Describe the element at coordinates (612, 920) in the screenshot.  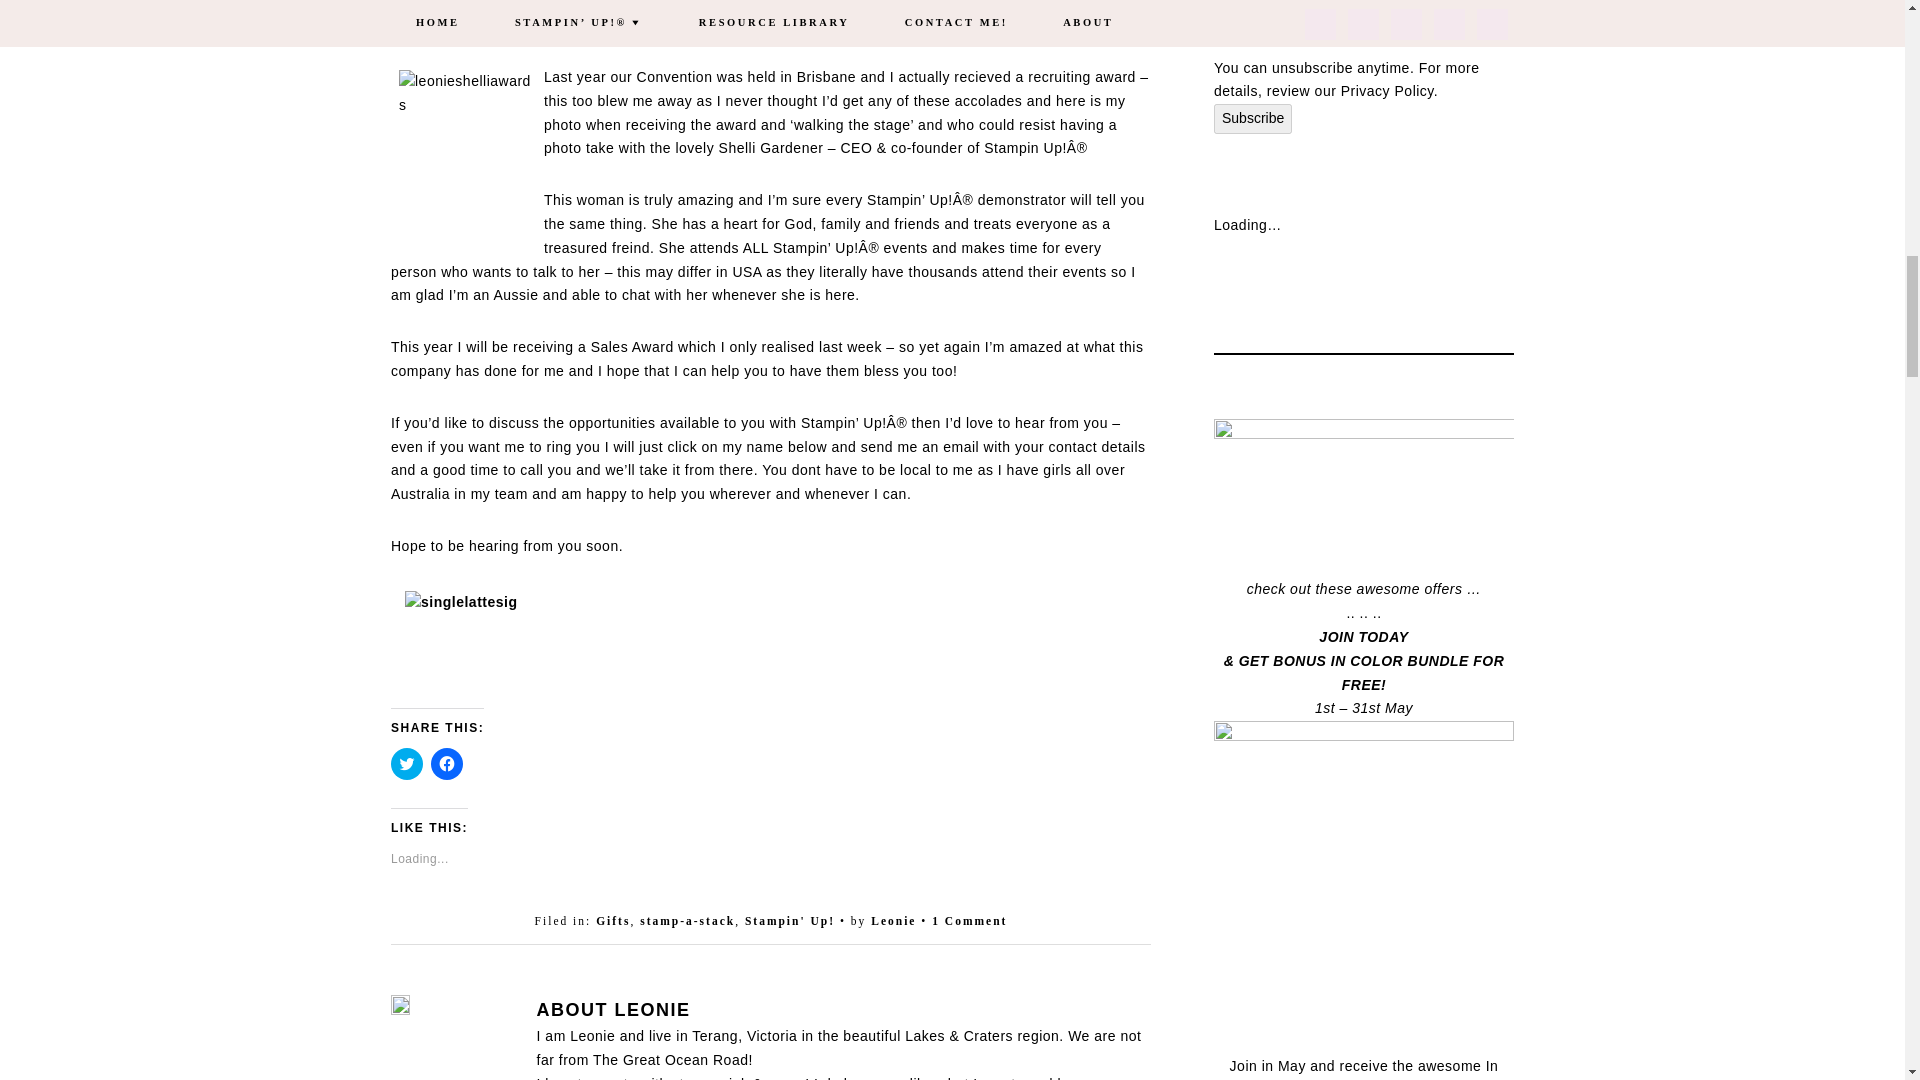
I see `Gifts` at that location.